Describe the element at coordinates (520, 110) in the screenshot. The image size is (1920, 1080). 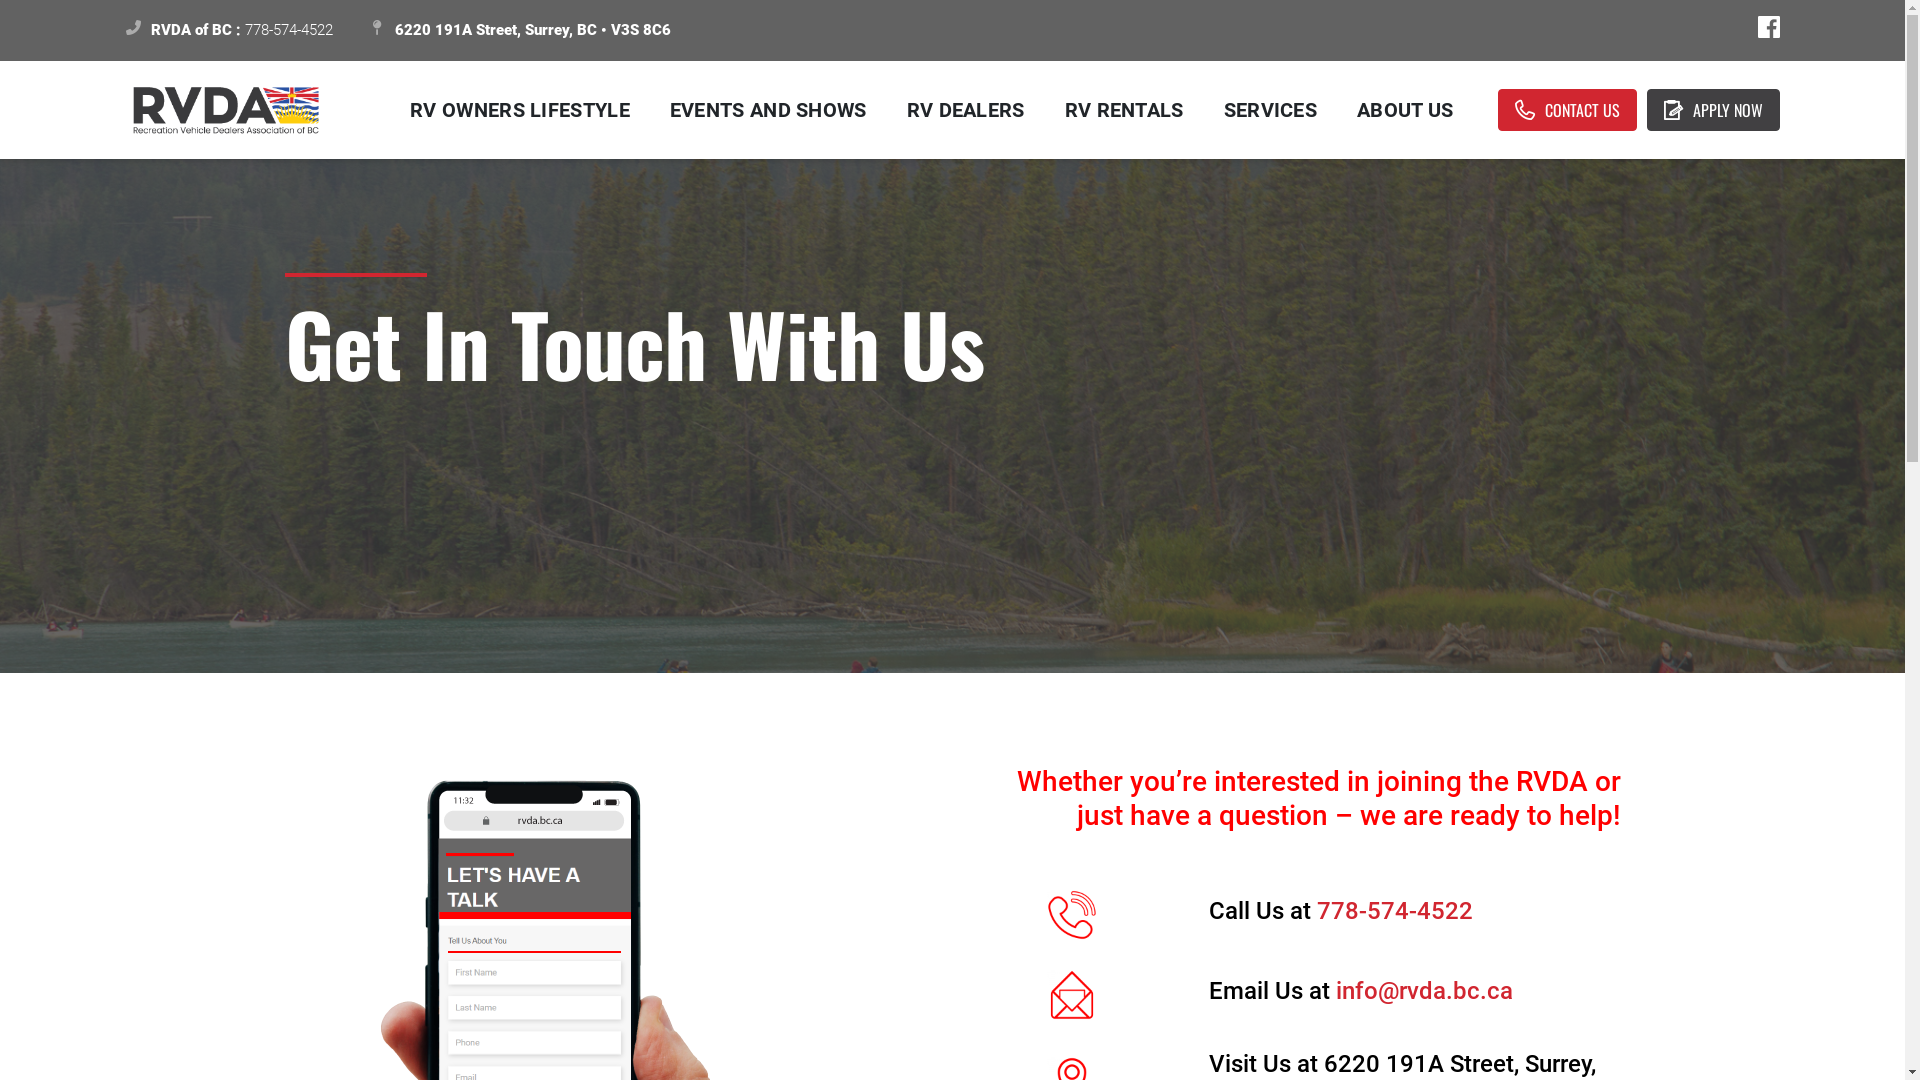
I see `RV OWNERS LIFESTYLE` at that location.